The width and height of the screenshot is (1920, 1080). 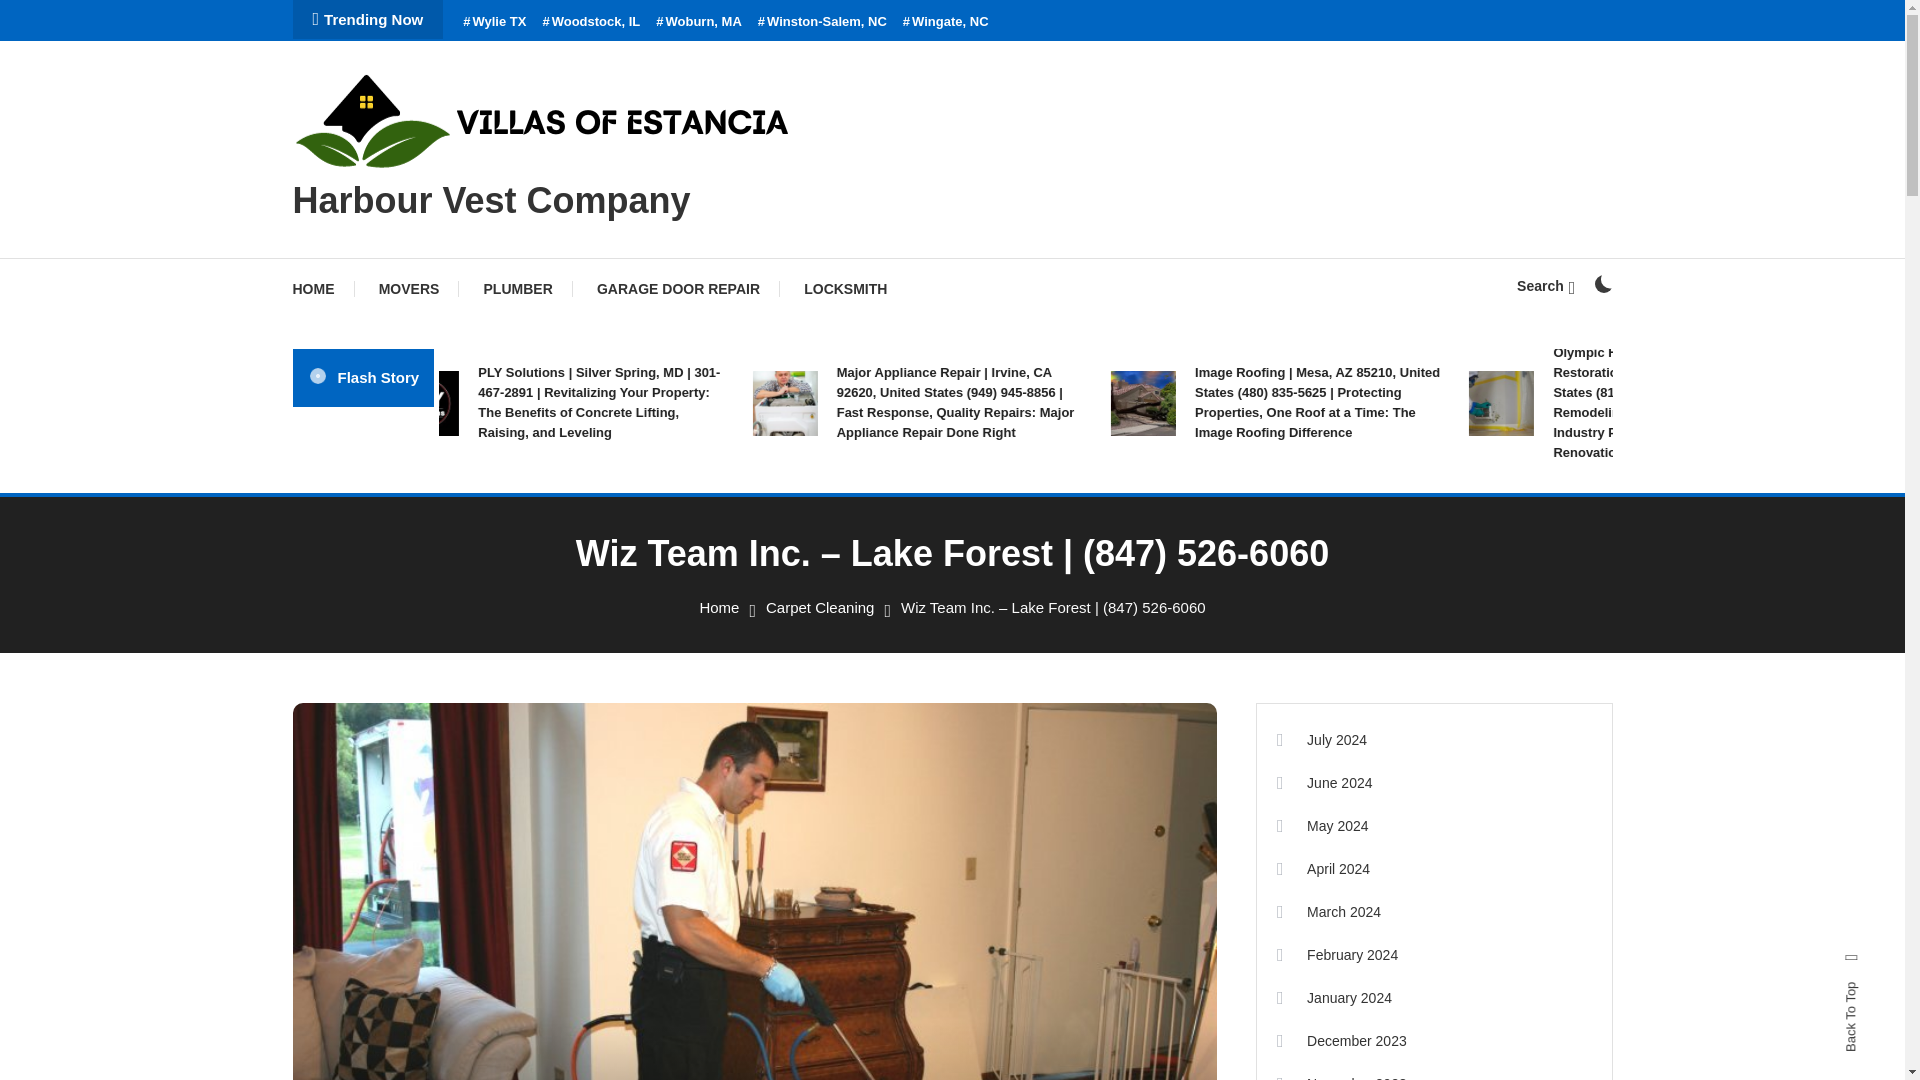 I want to click on Harbour Vest Company, so click(x=490, y=200).